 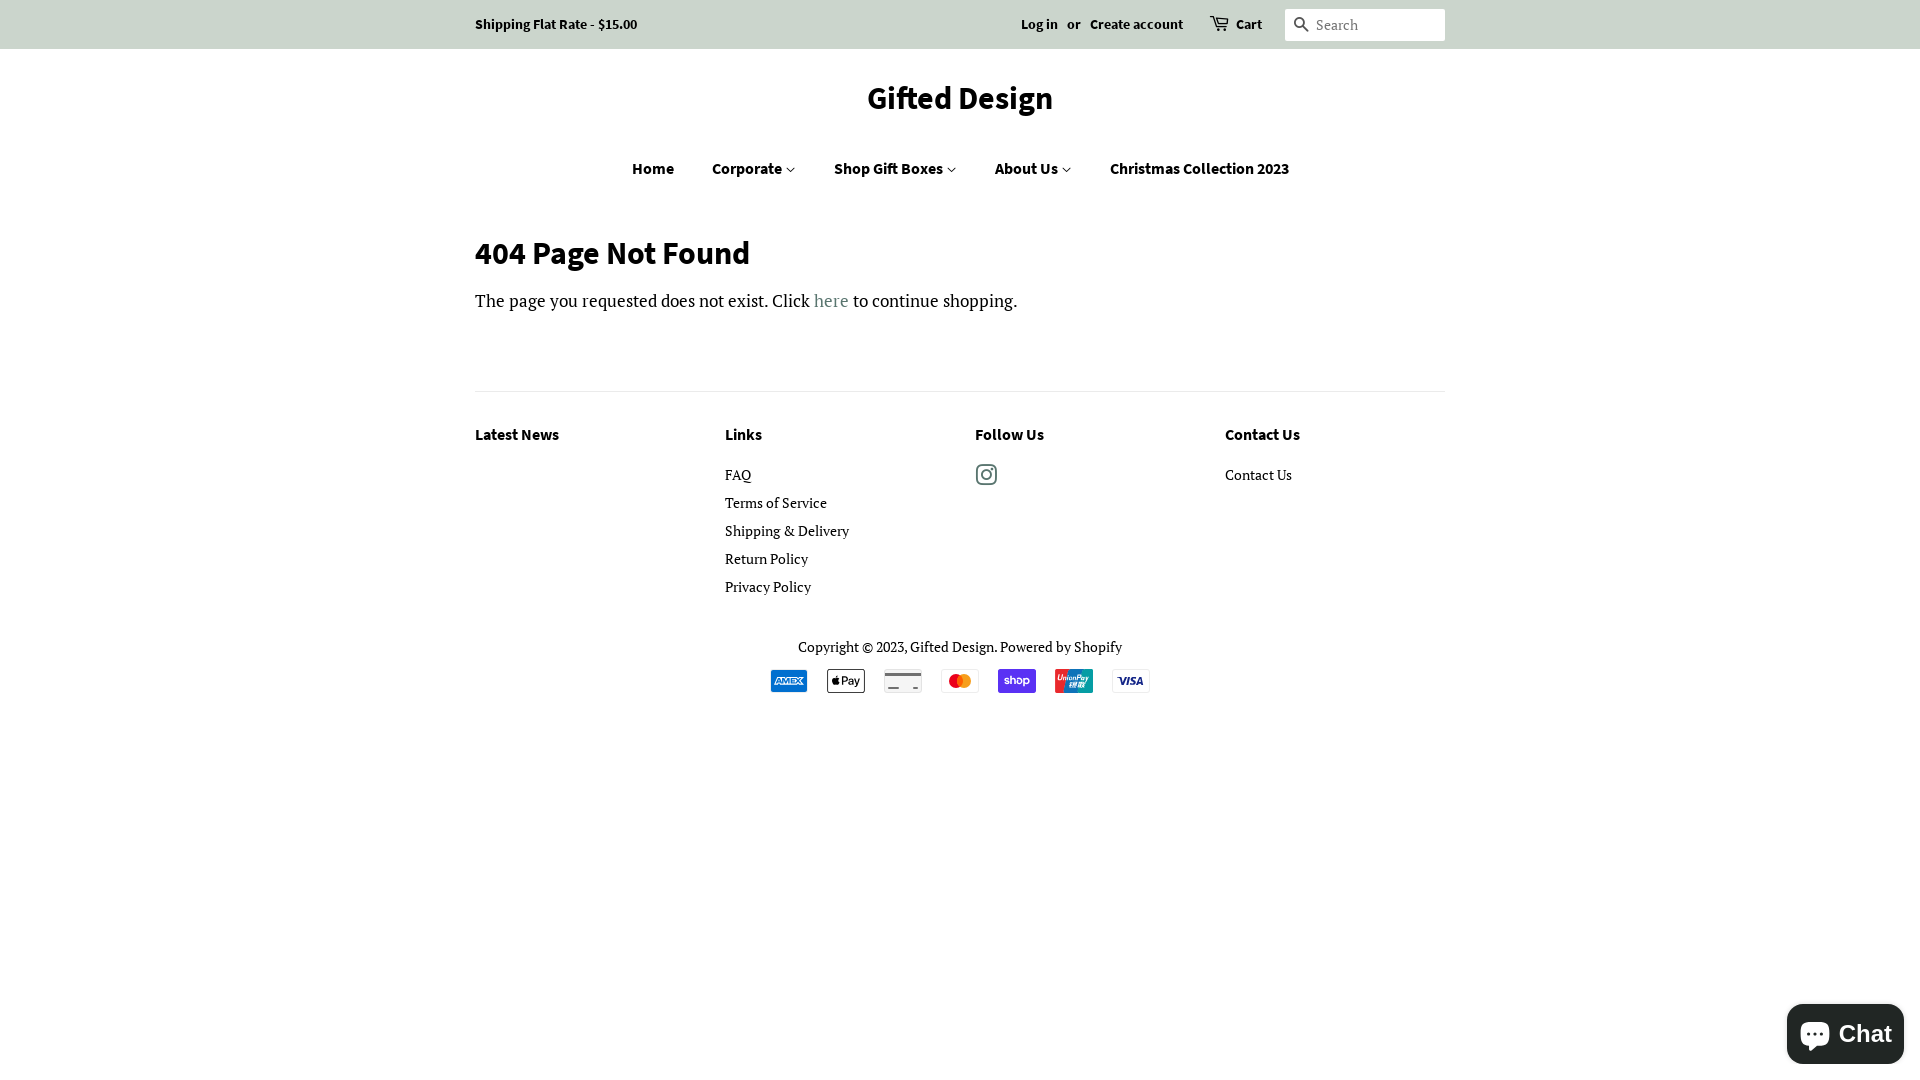 What do you see at coordinates (517, 434) in the screenshot?
I see `Latest News` at bounding box center [517, 434].